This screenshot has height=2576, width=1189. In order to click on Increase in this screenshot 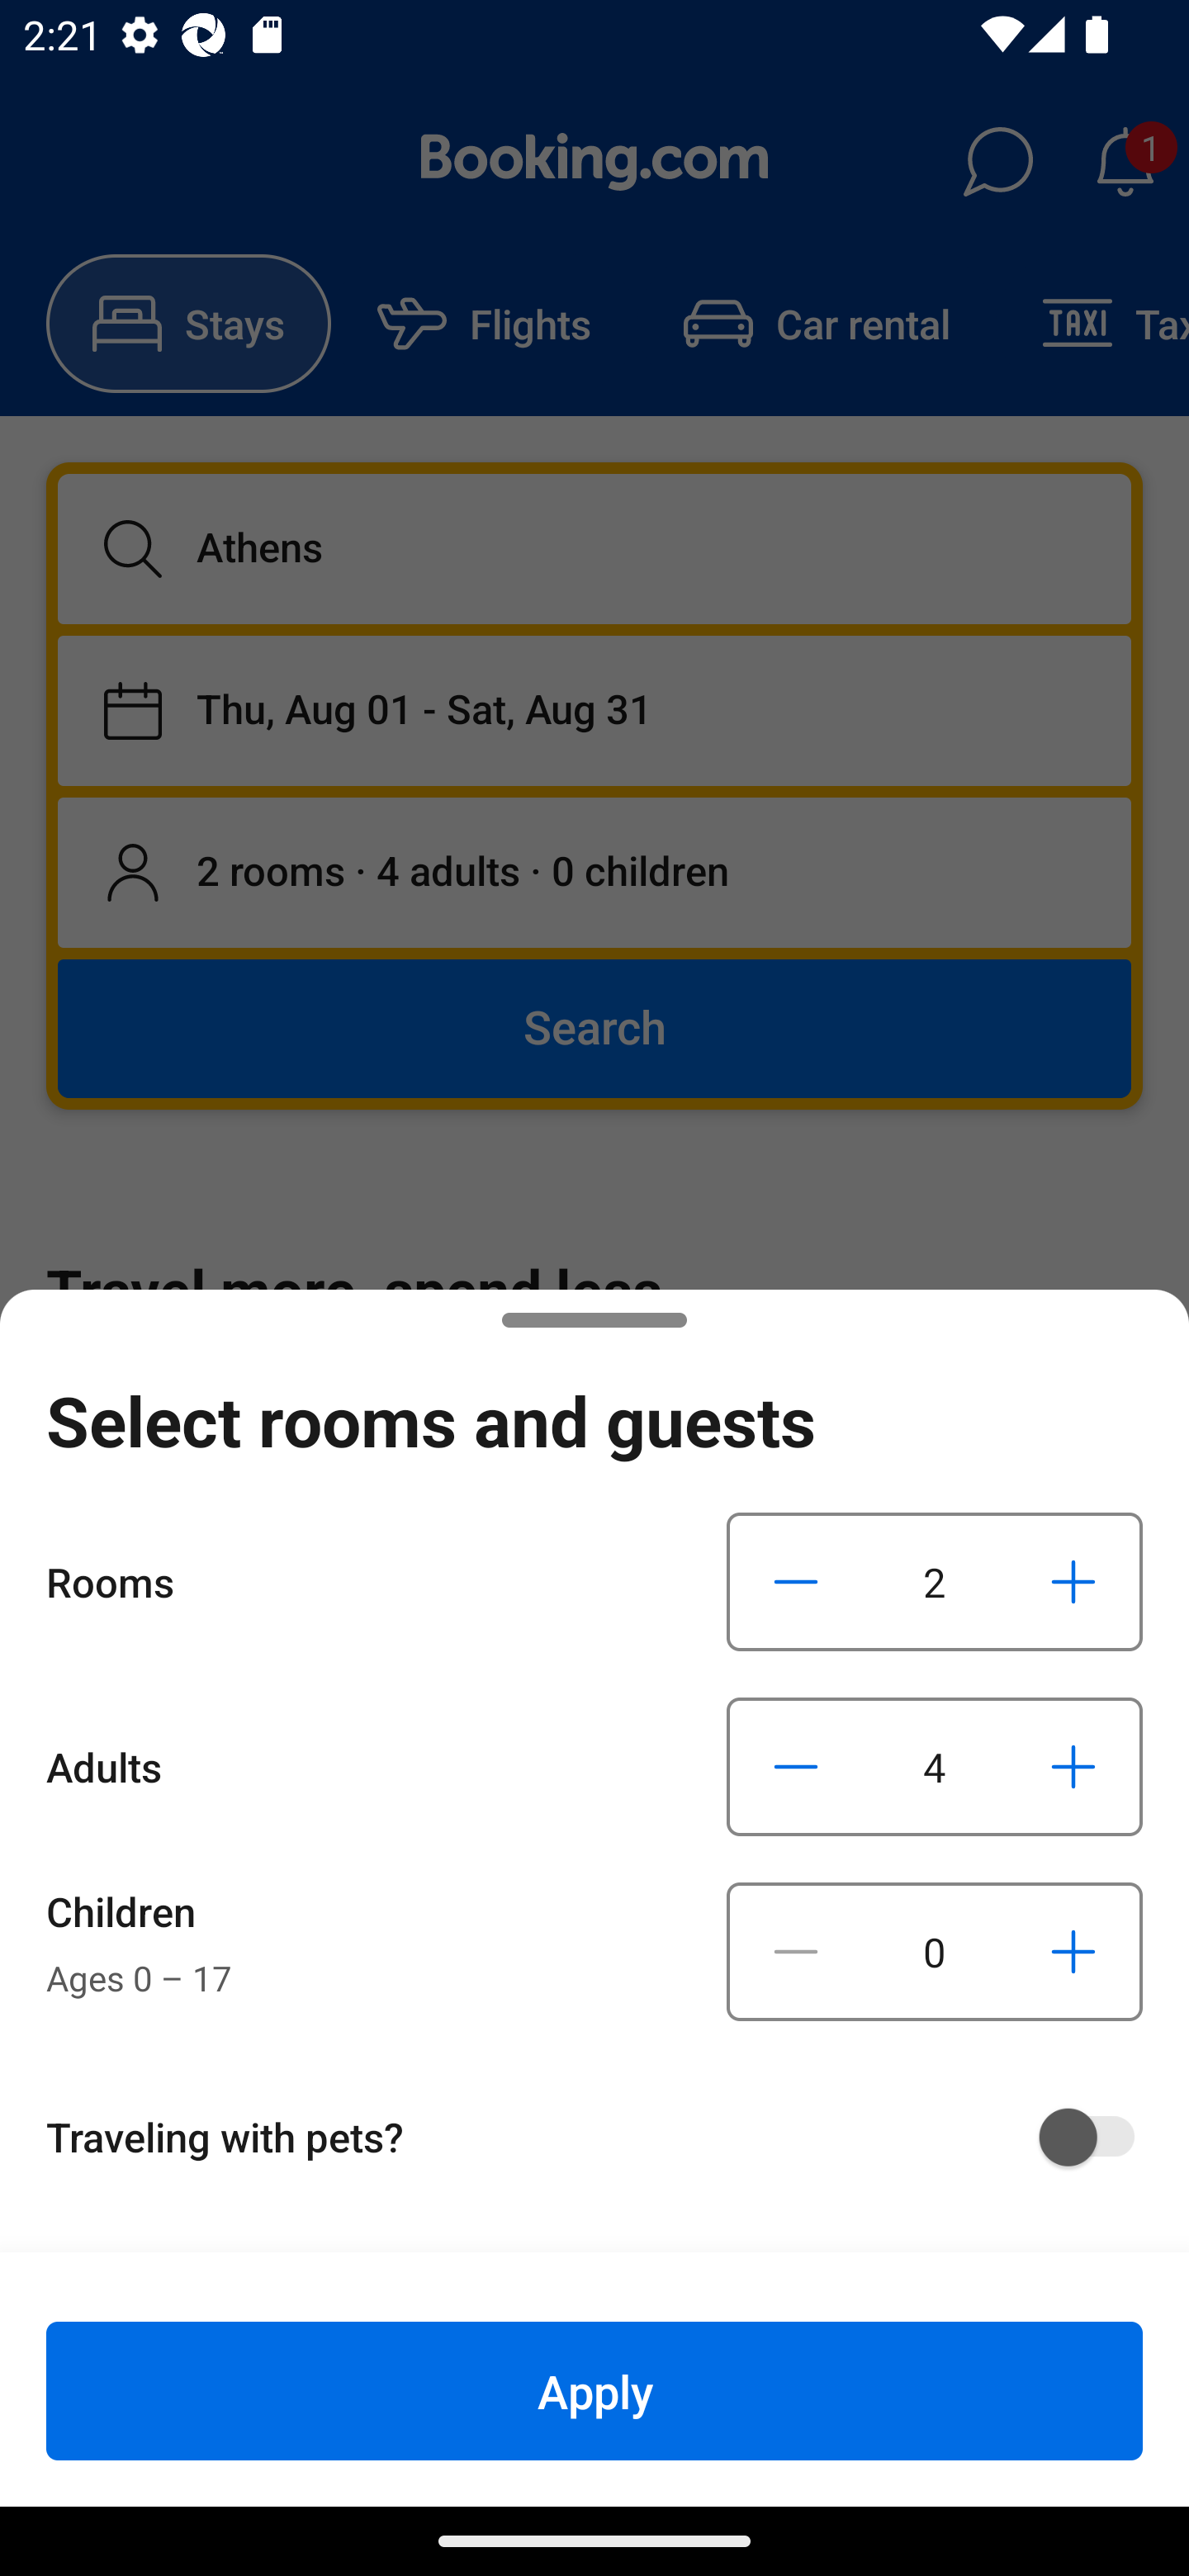, I will do `click(1073, 1767)`.